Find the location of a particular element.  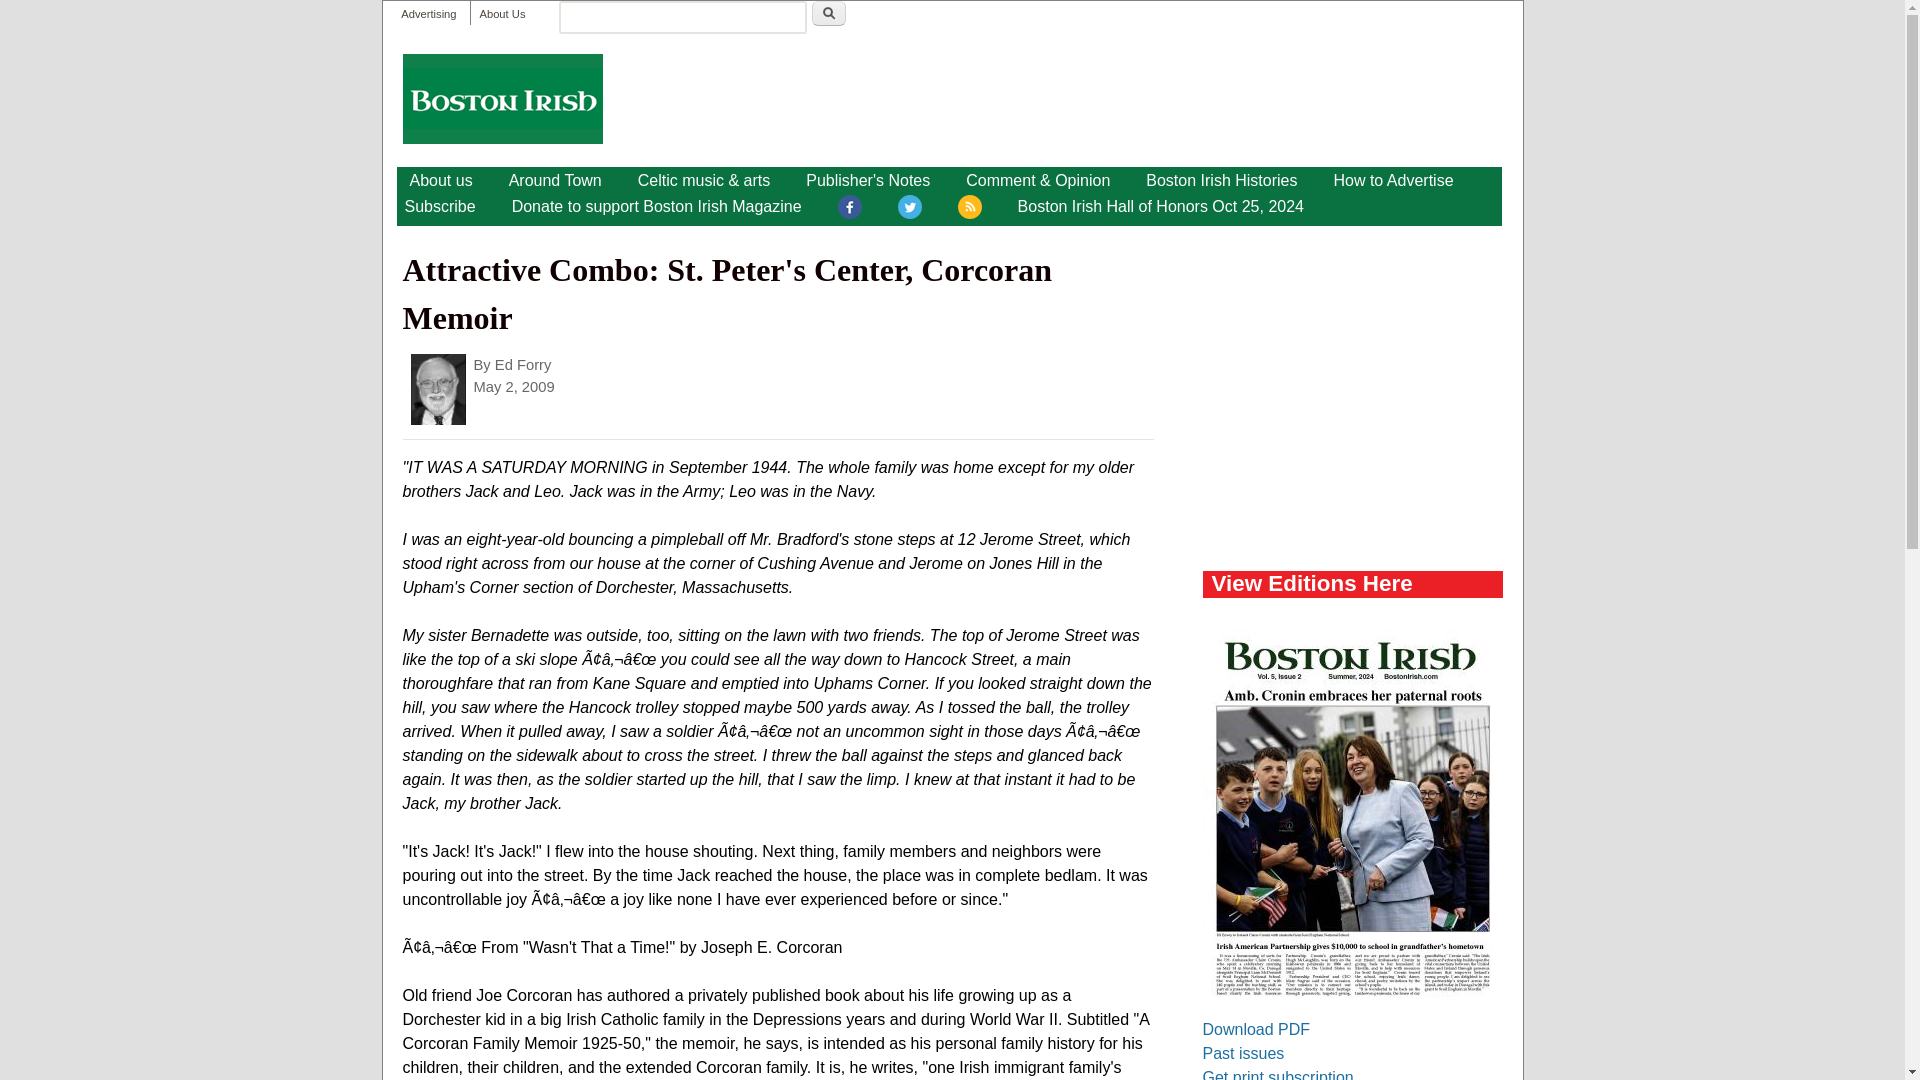

Donate to support Boston Irish Magazine is located at coordinates (656, 207).